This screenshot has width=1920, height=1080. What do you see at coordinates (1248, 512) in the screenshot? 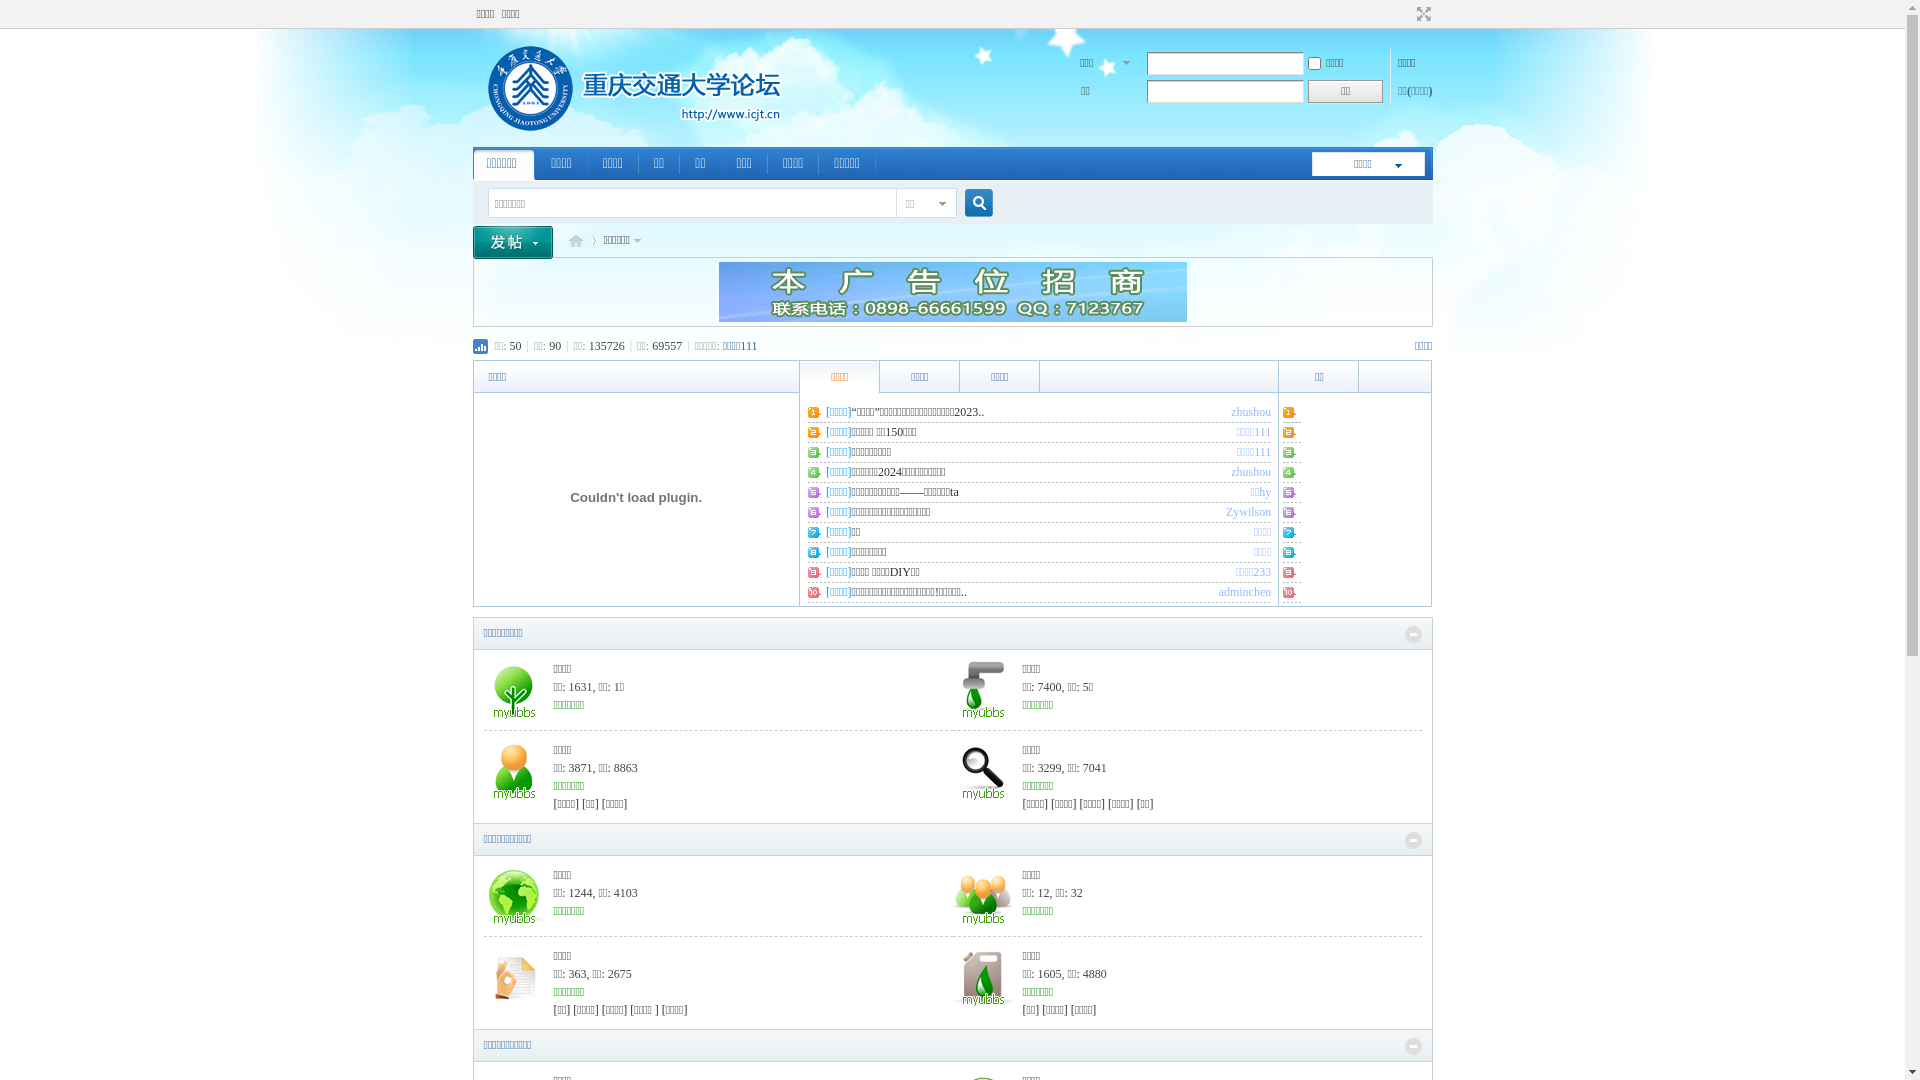
I see `Zywilson` at bounding box center [1248, 512].